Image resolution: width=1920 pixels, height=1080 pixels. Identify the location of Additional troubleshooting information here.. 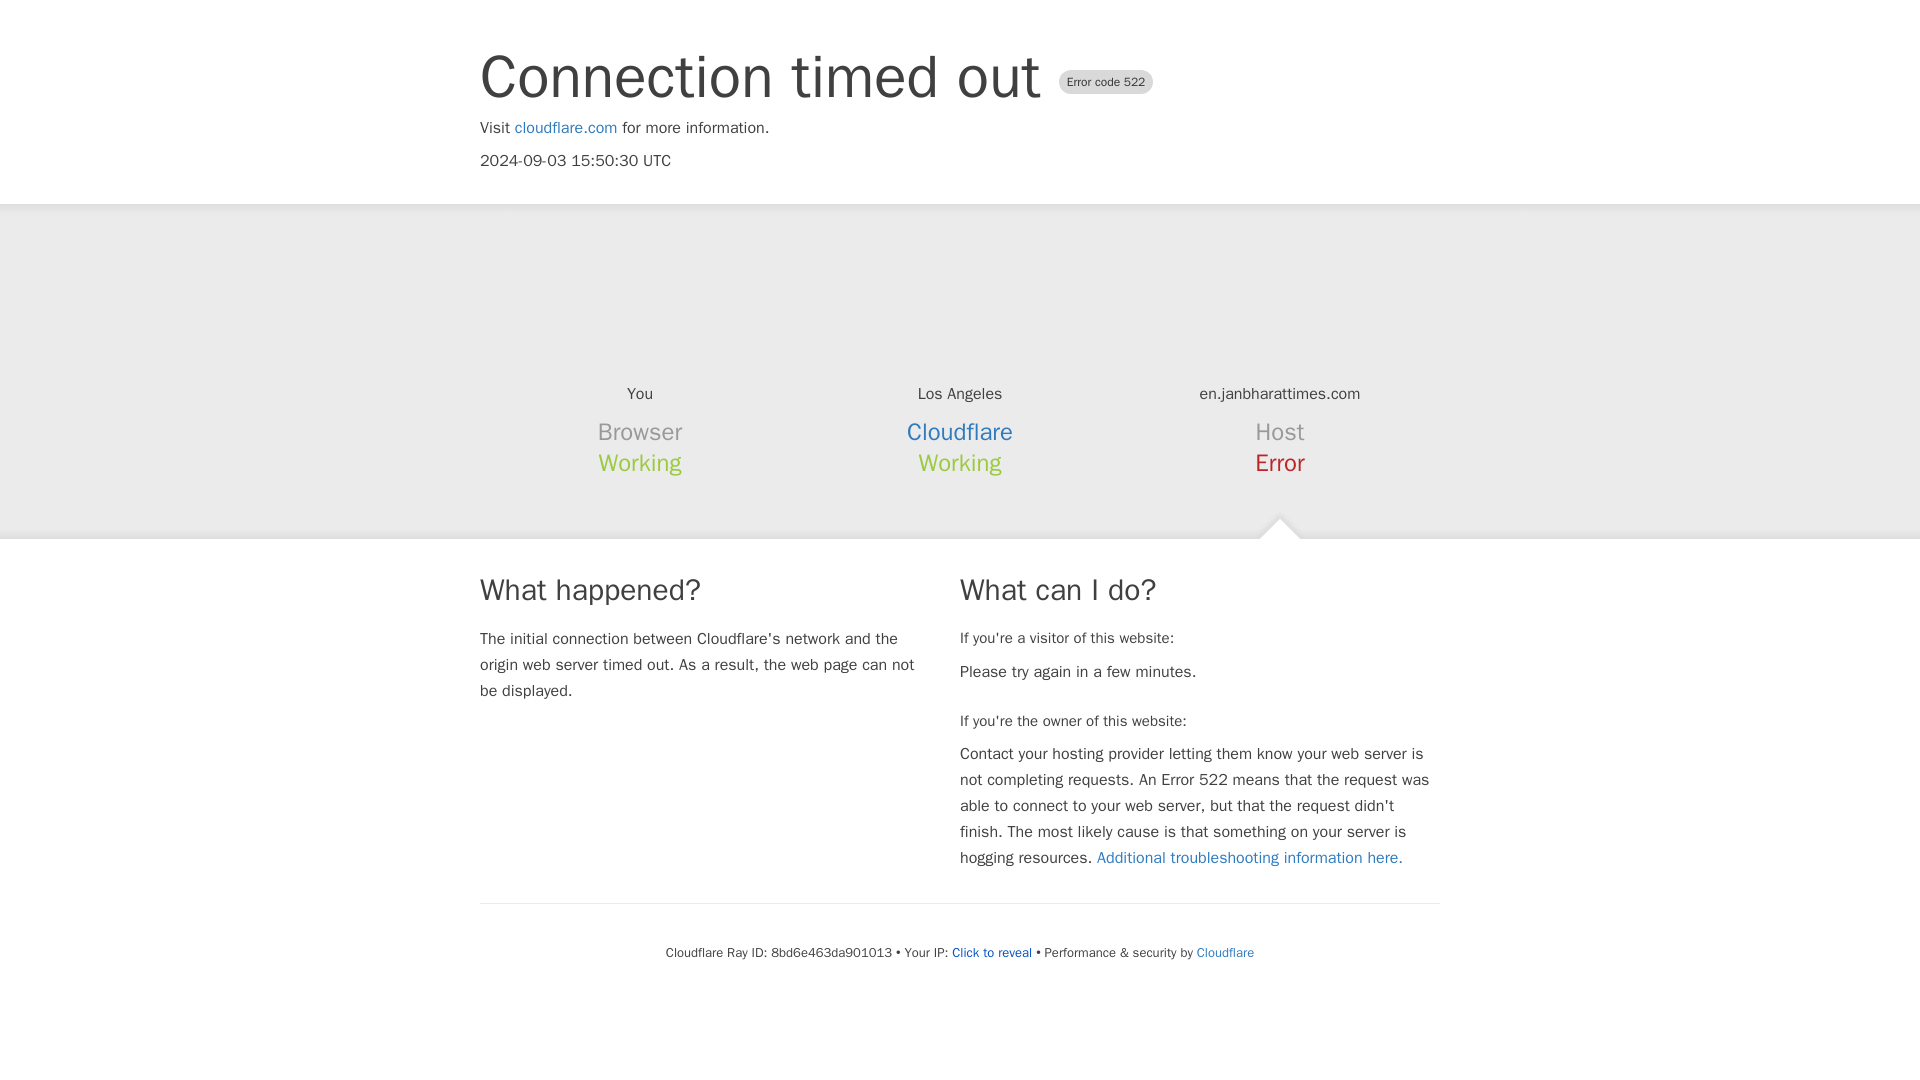
(1250, 858).